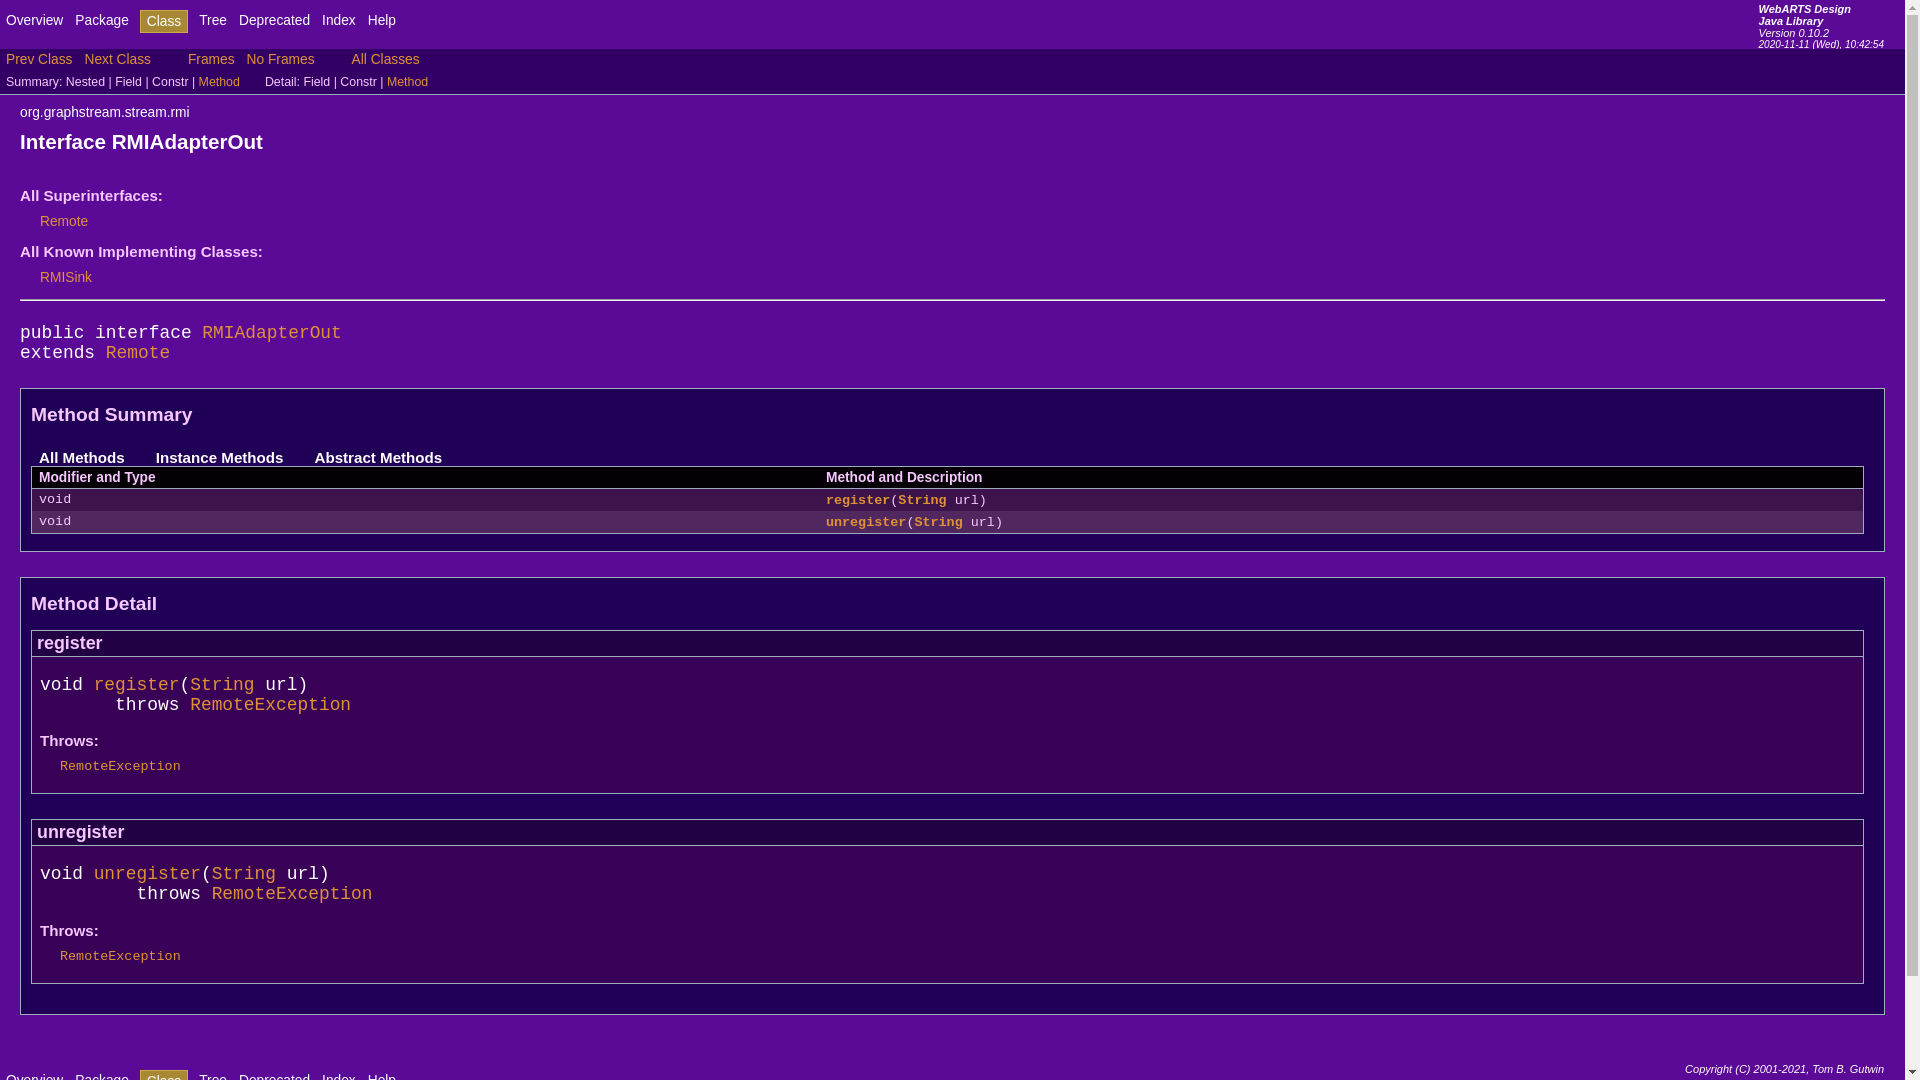 This screenshot has width=1920, height=1080. Describe the element at coordinates (1806, 15) in the screenshot. I see `WebARTS Design
Java Library` at that location.